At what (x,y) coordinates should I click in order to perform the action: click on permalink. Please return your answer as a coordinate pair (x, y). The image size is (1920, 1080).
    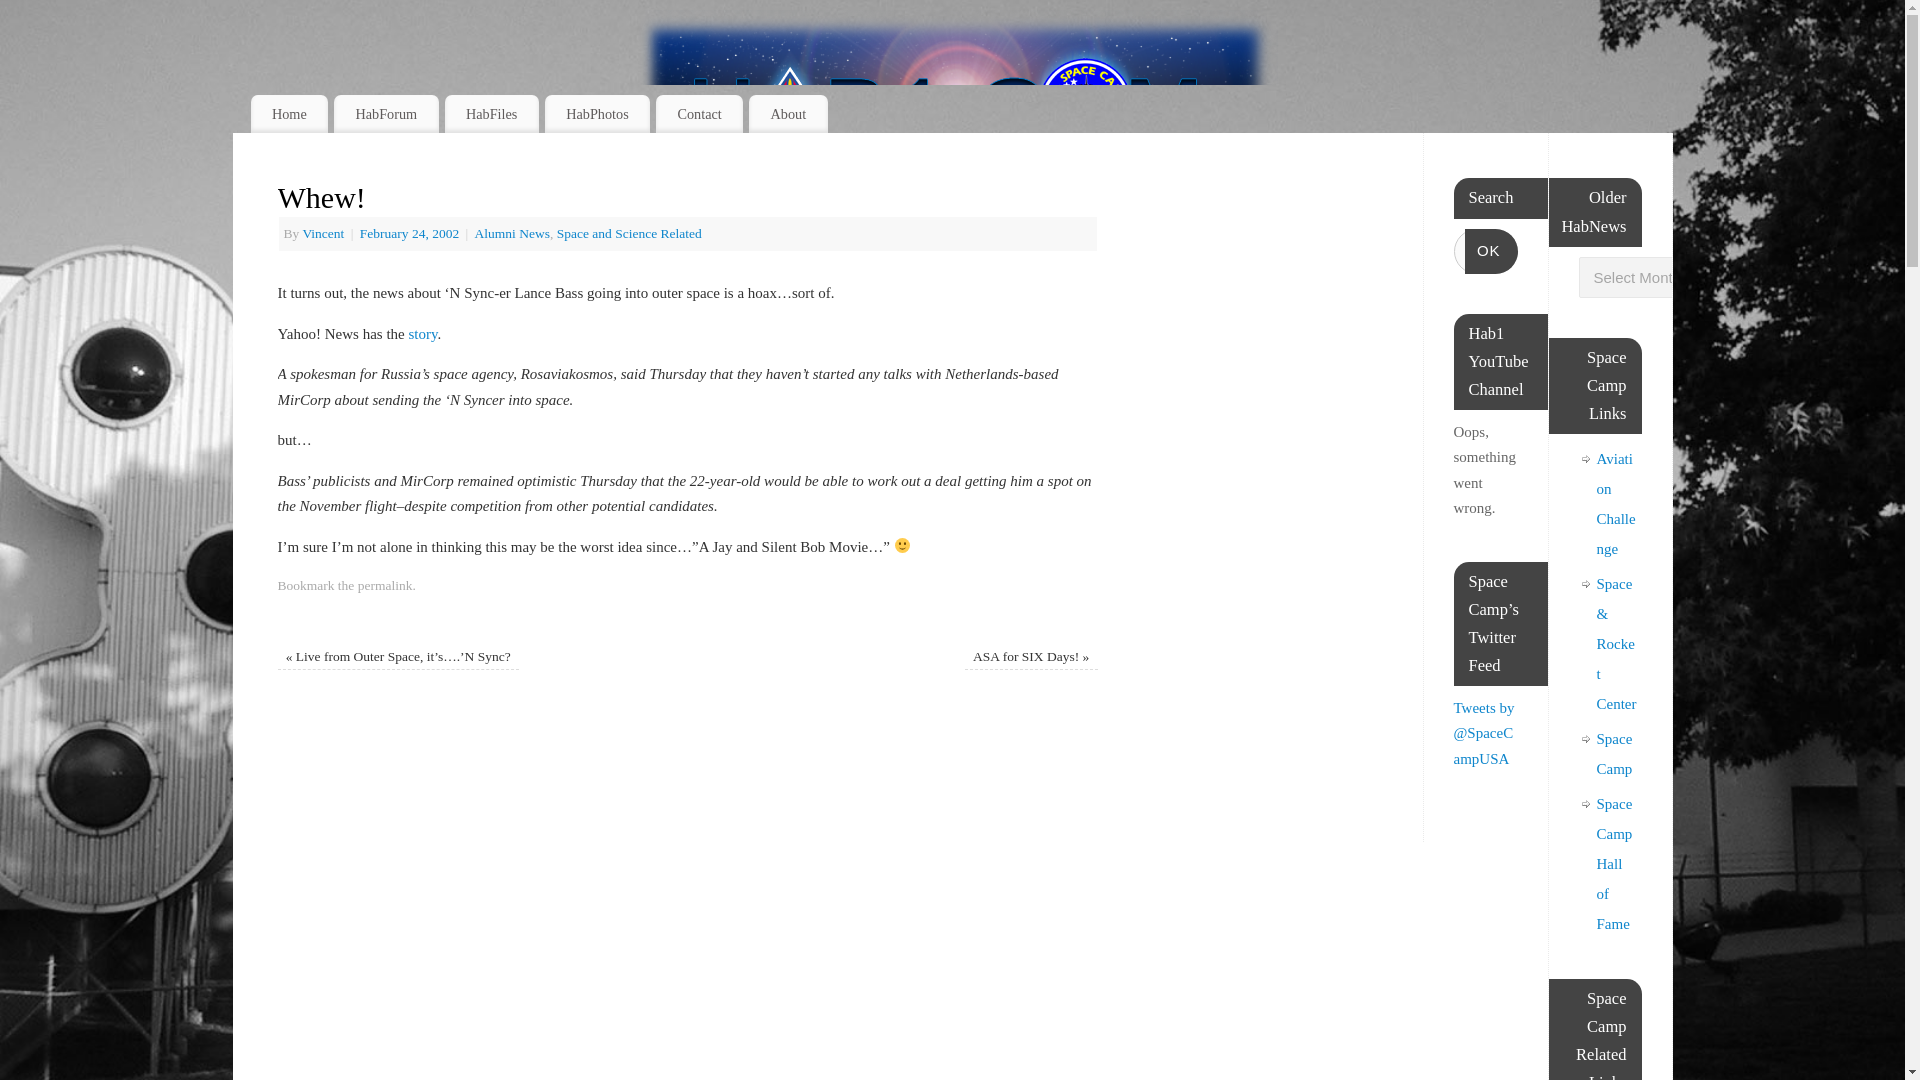
    Looking at the image, I should click on (384, 584).